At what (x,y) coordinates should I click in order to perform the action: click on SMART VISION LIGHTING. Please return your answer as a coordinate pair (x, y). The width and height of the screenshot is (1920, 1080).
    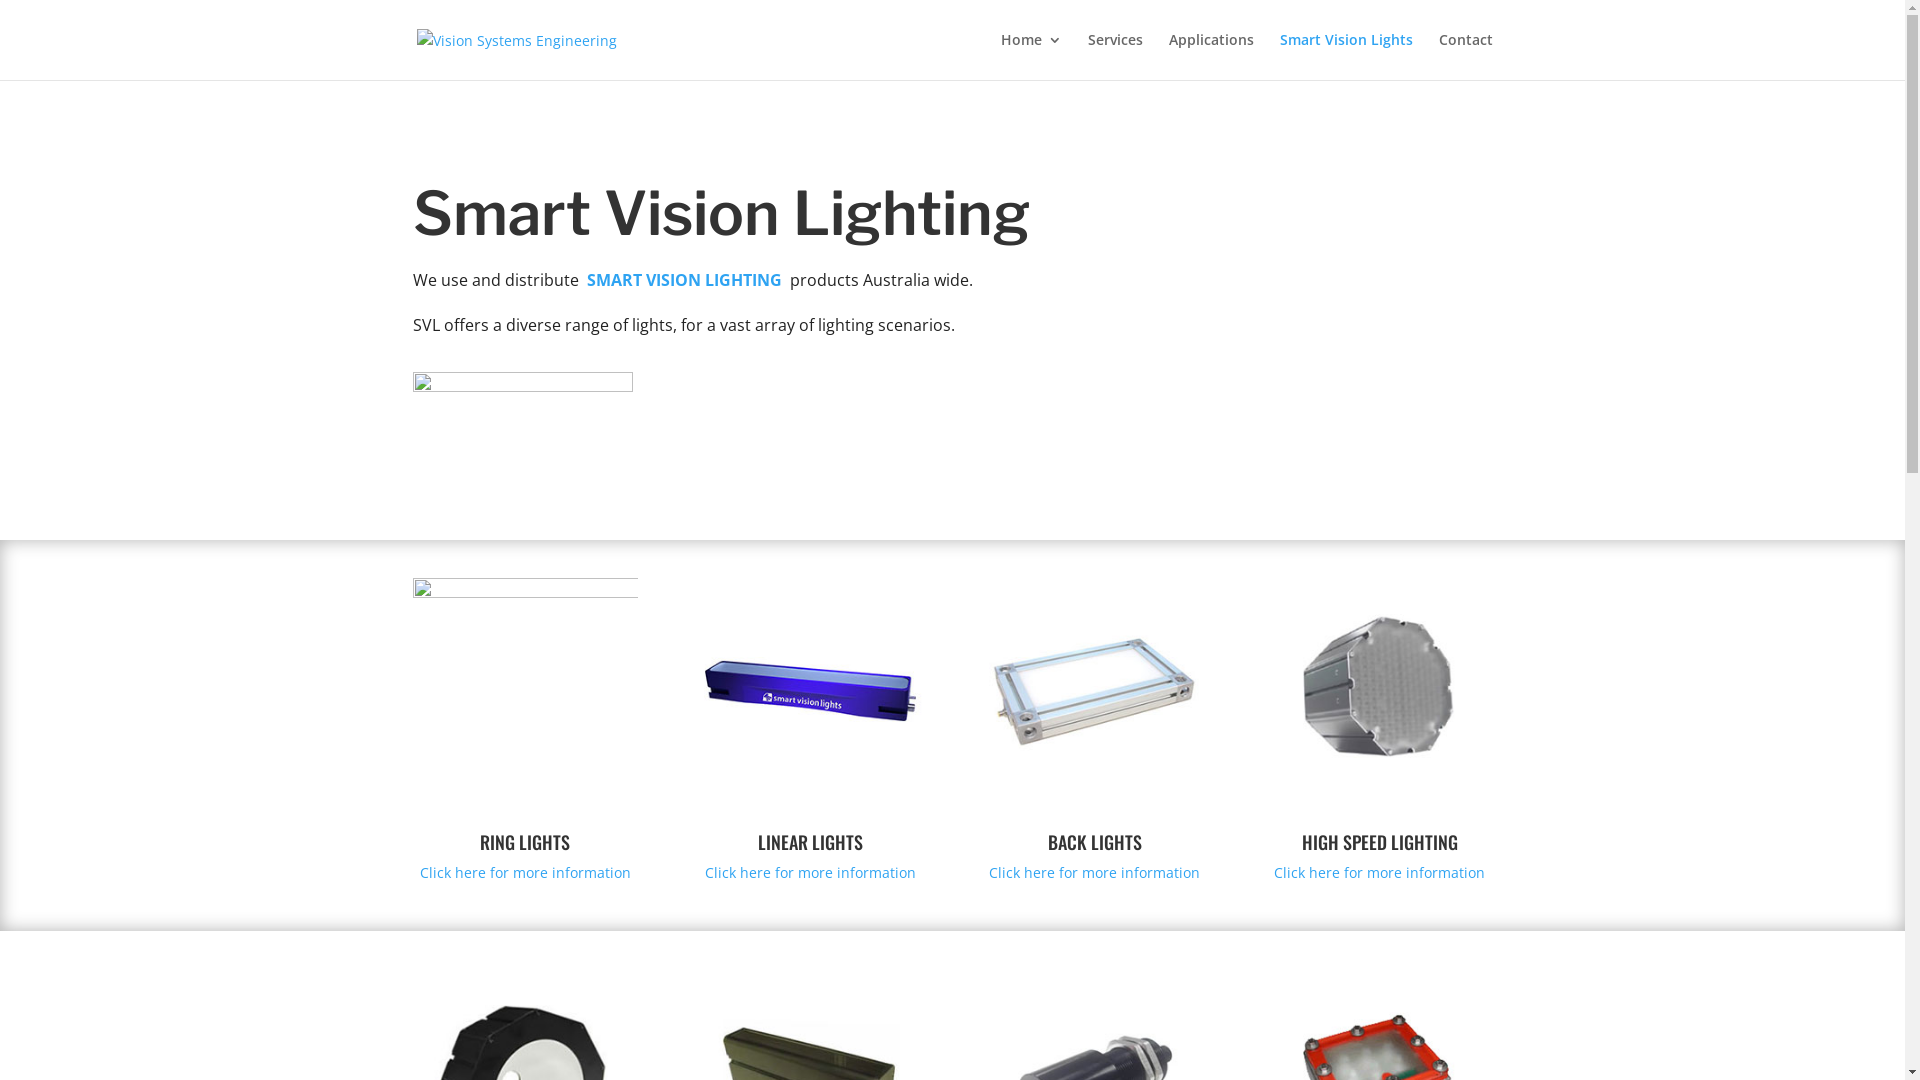
    Looking at the image, I should click on (684, 280).